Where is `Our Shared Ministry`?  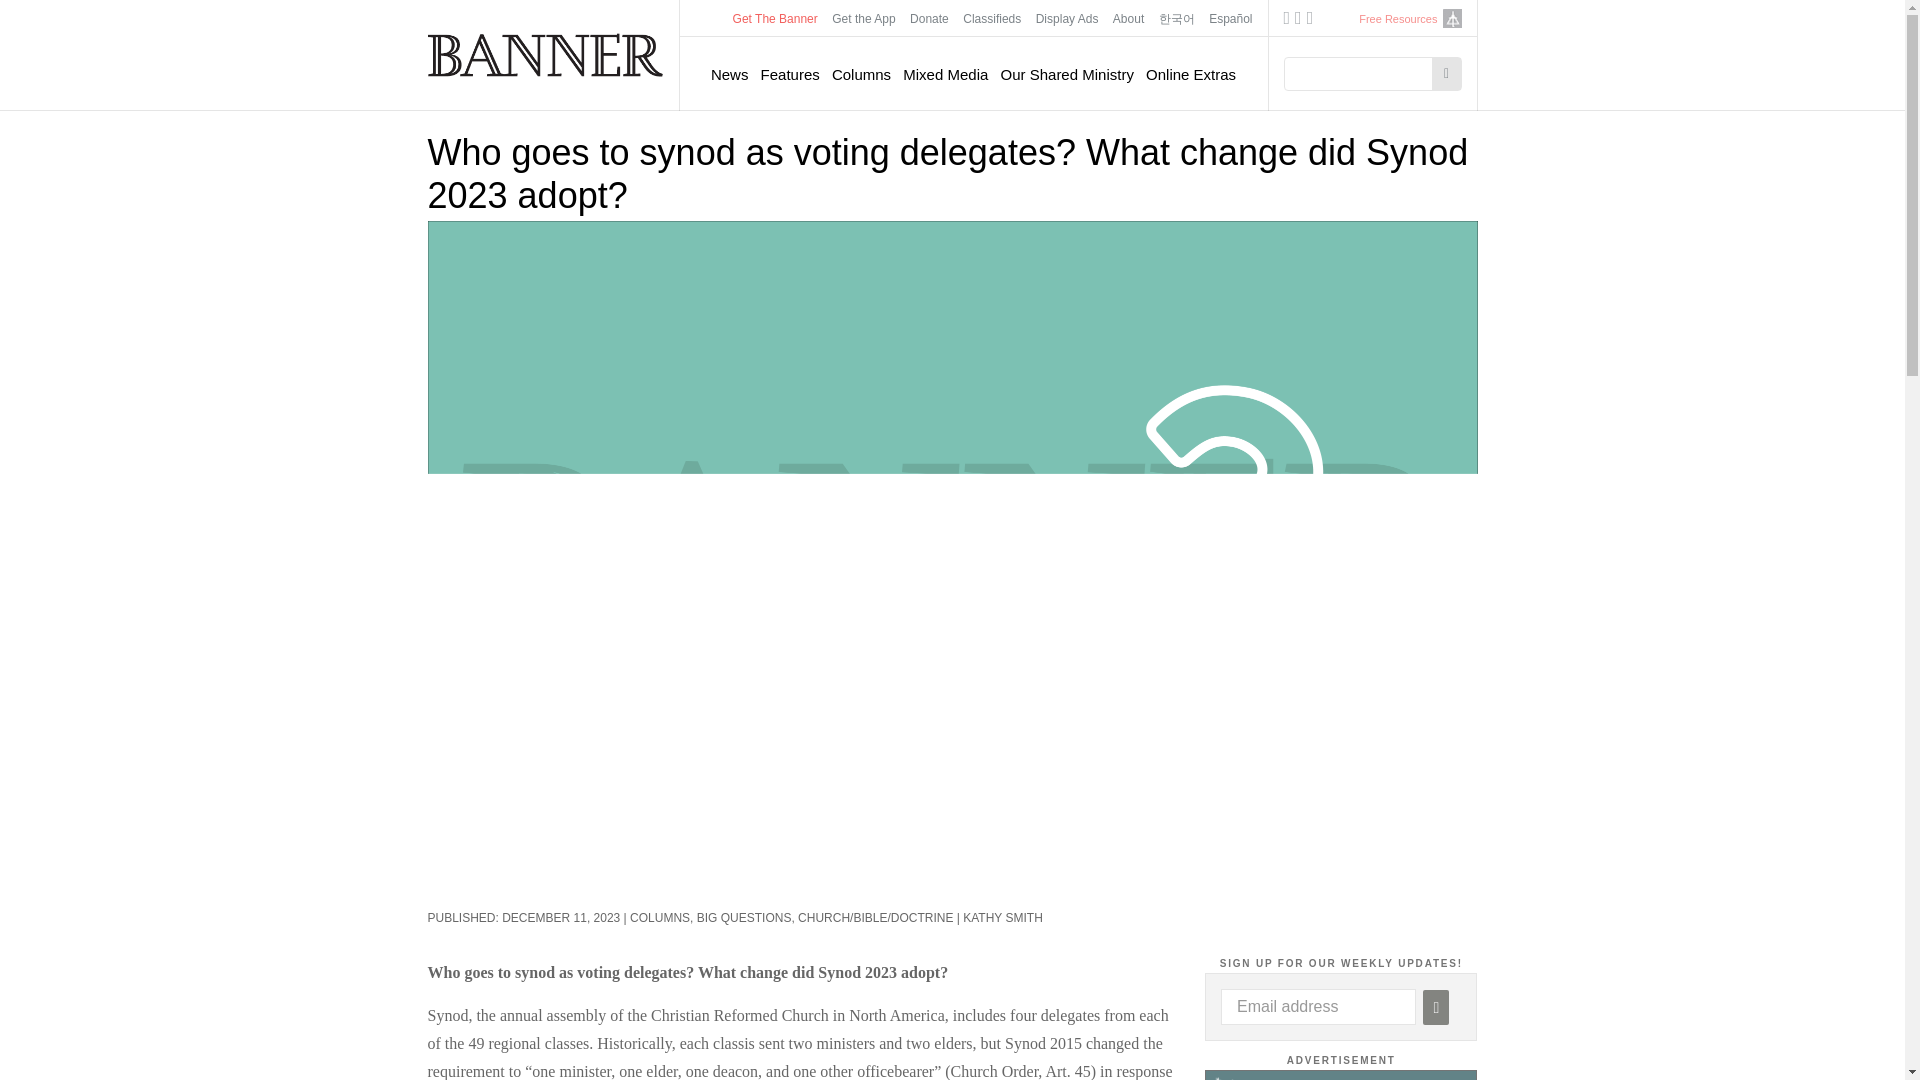 Our Shared Ministry is located at coordinates (1067, 74).